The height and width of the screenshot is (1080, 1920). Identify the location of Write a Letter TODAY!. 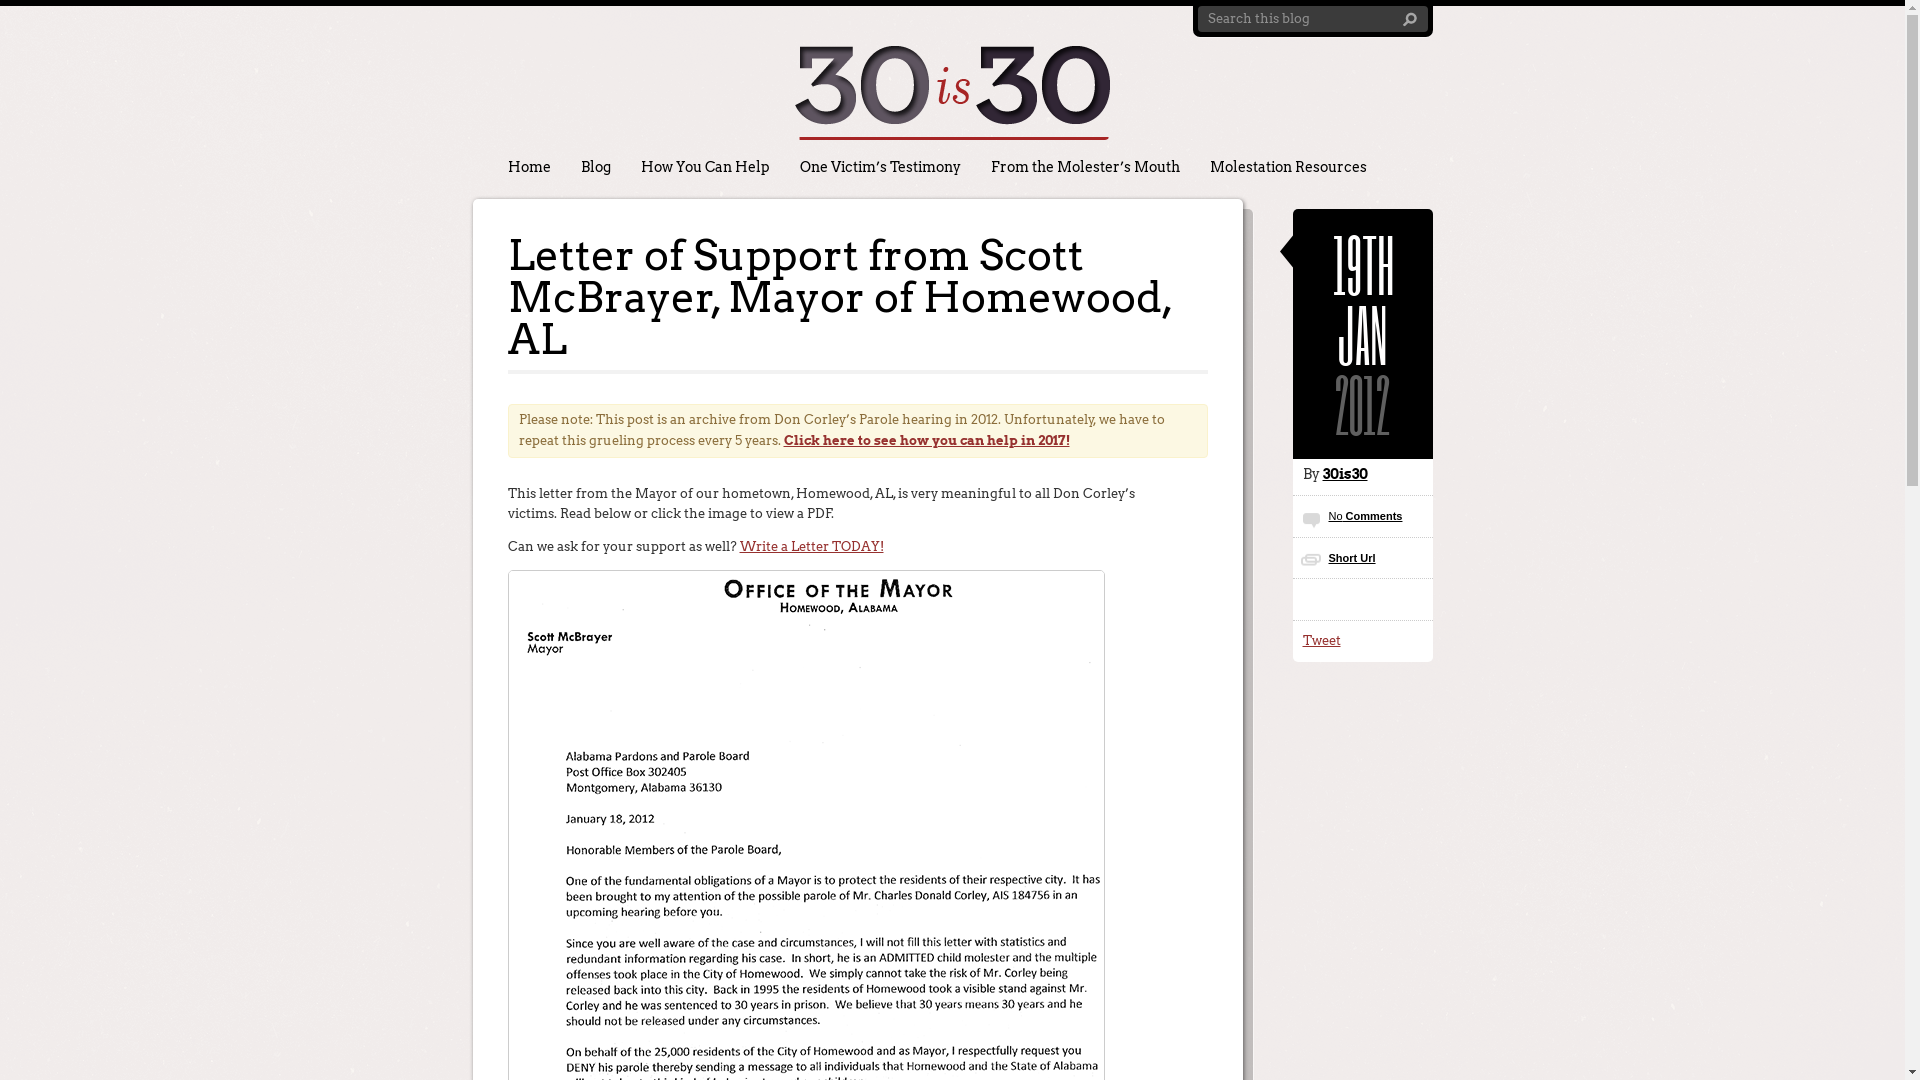
(812, 546).